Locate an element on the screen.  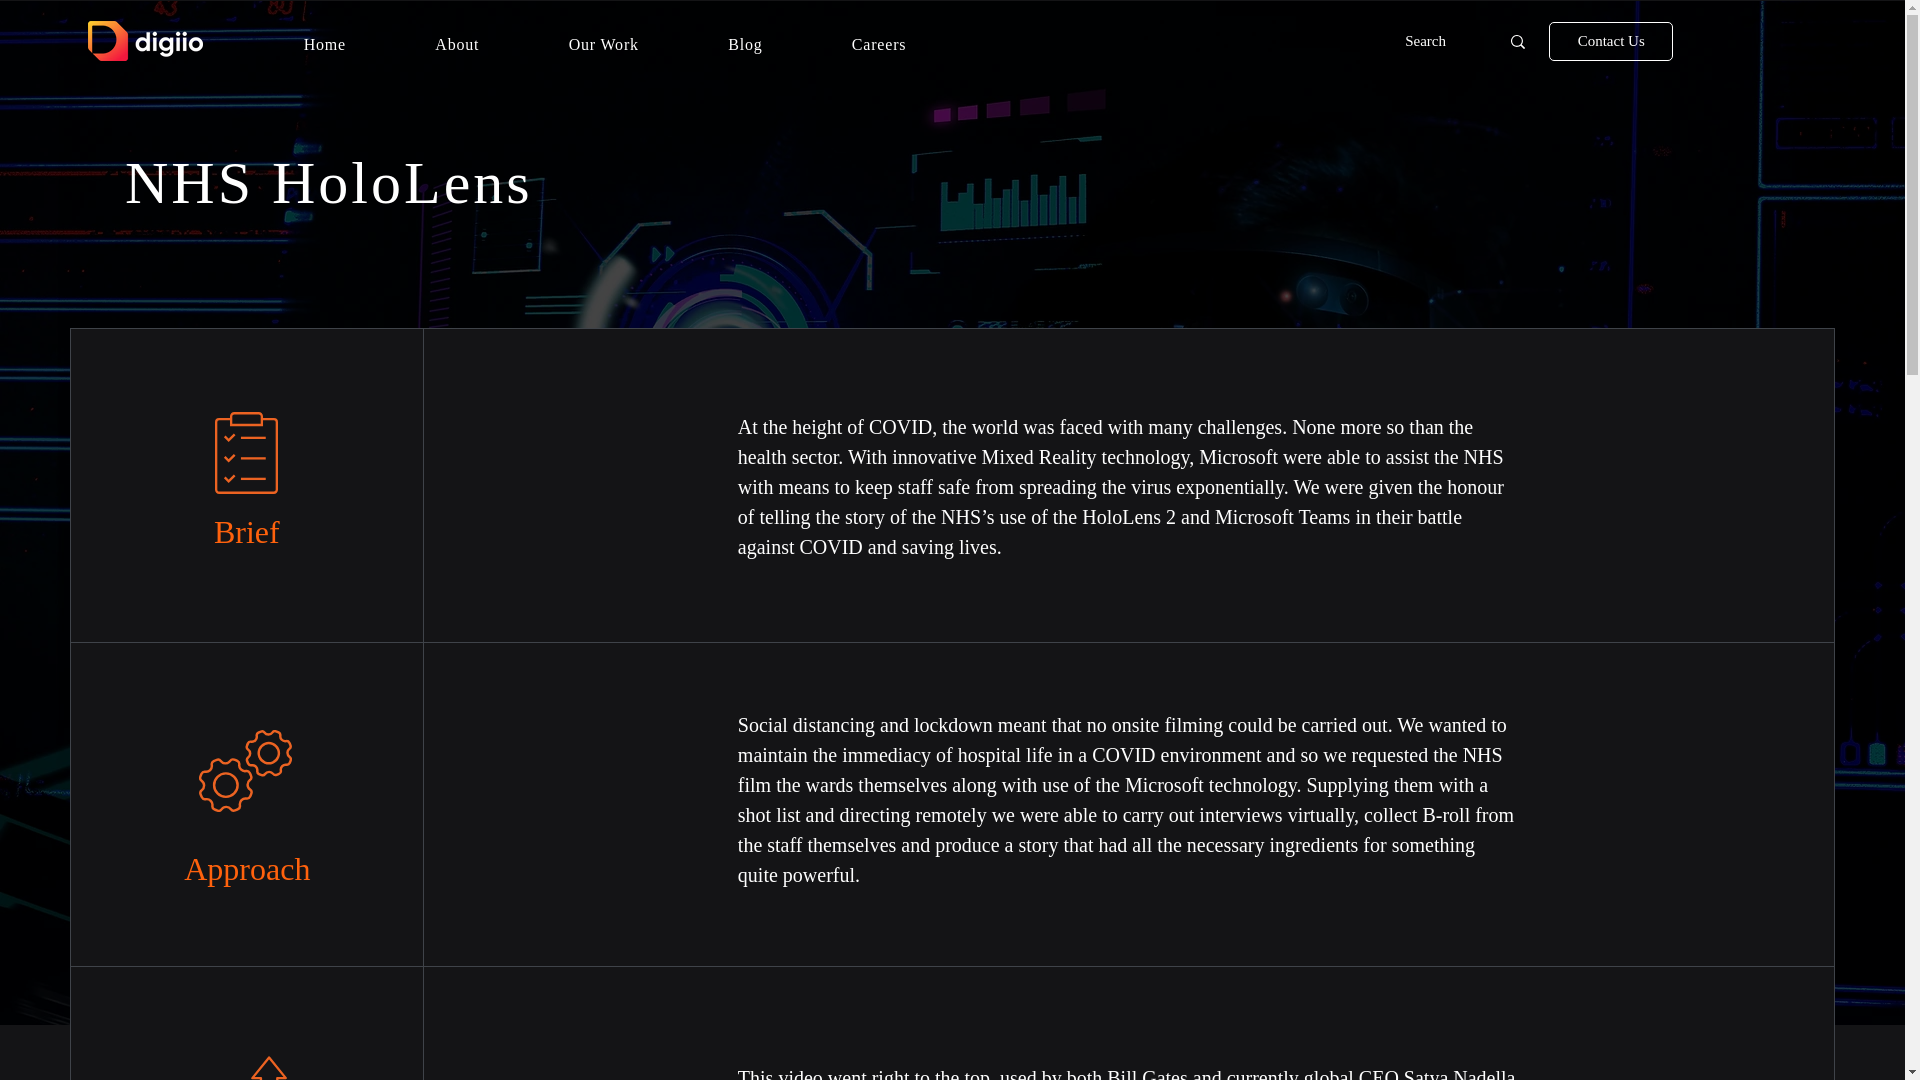
Contact Us is located at coordinates (1610, 40).